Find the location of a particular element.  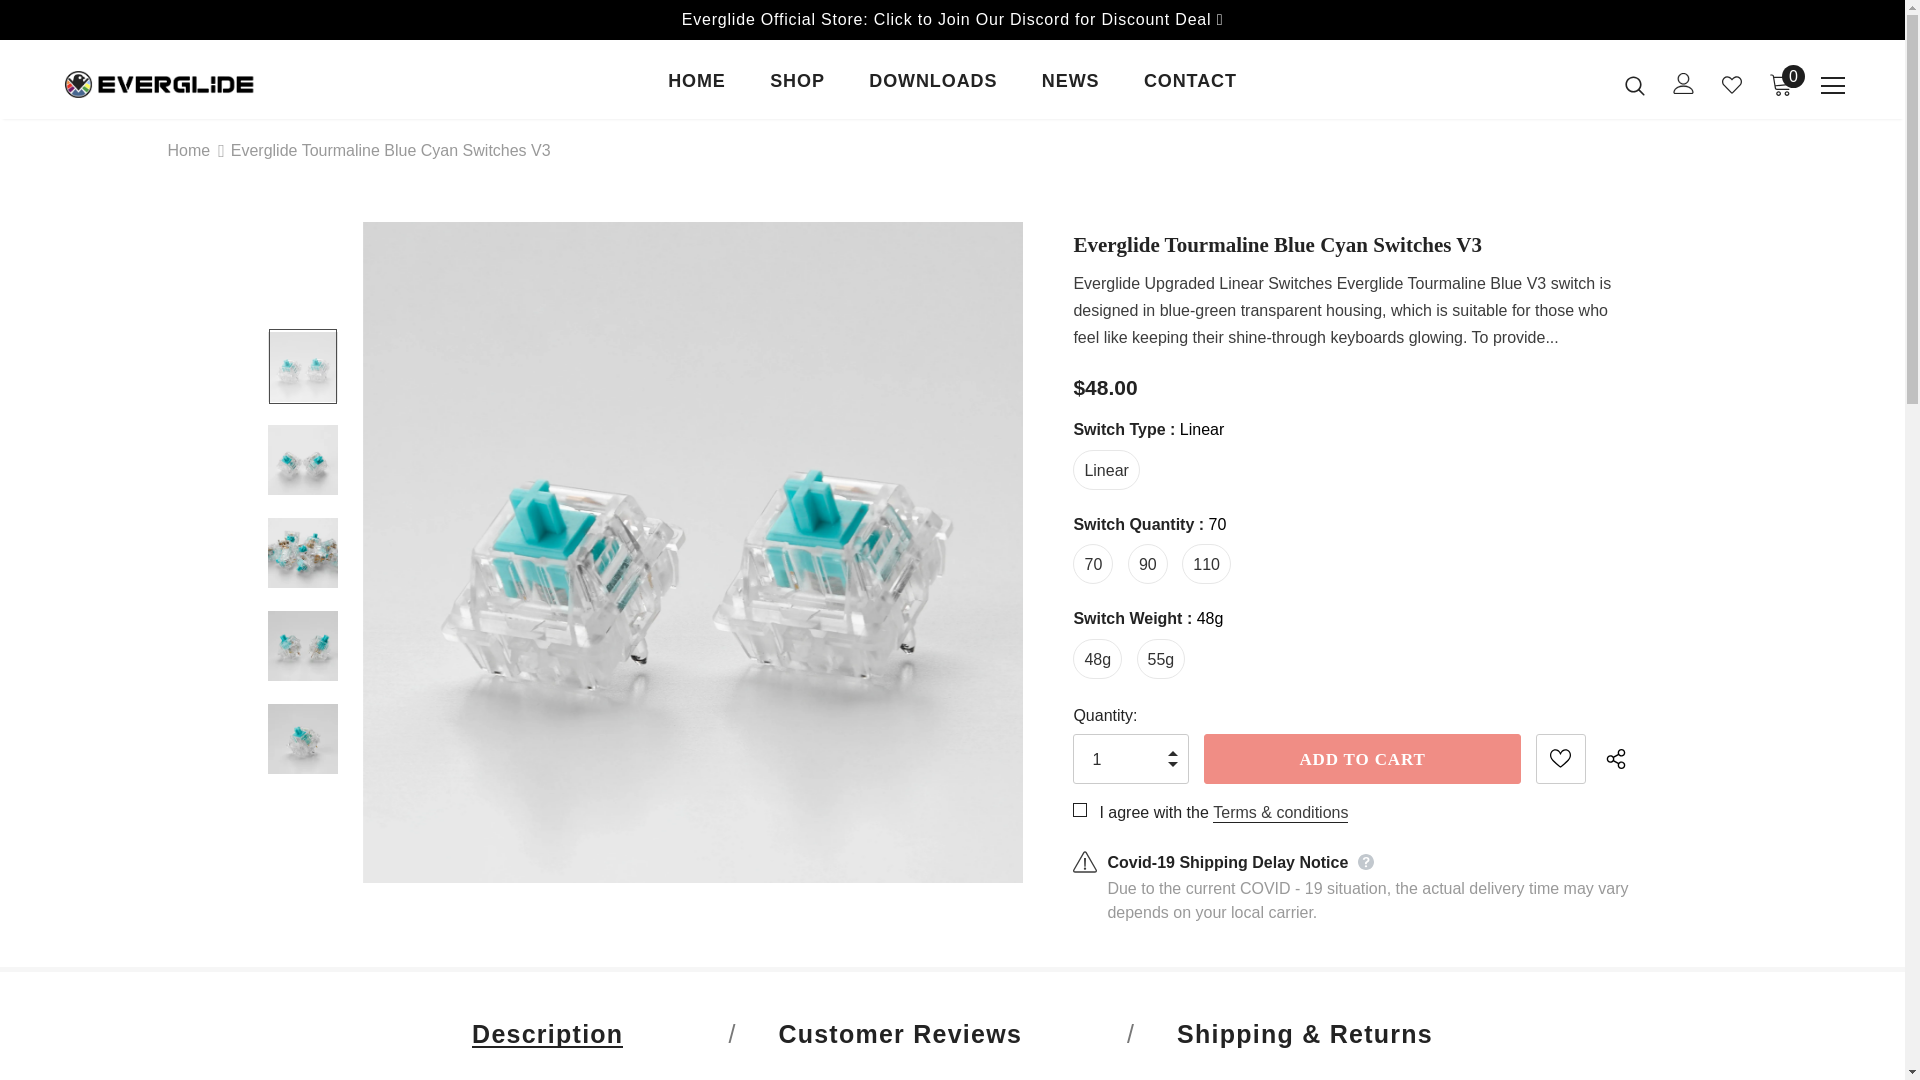

DOWNLOADS is located at coordinates (932, 86).